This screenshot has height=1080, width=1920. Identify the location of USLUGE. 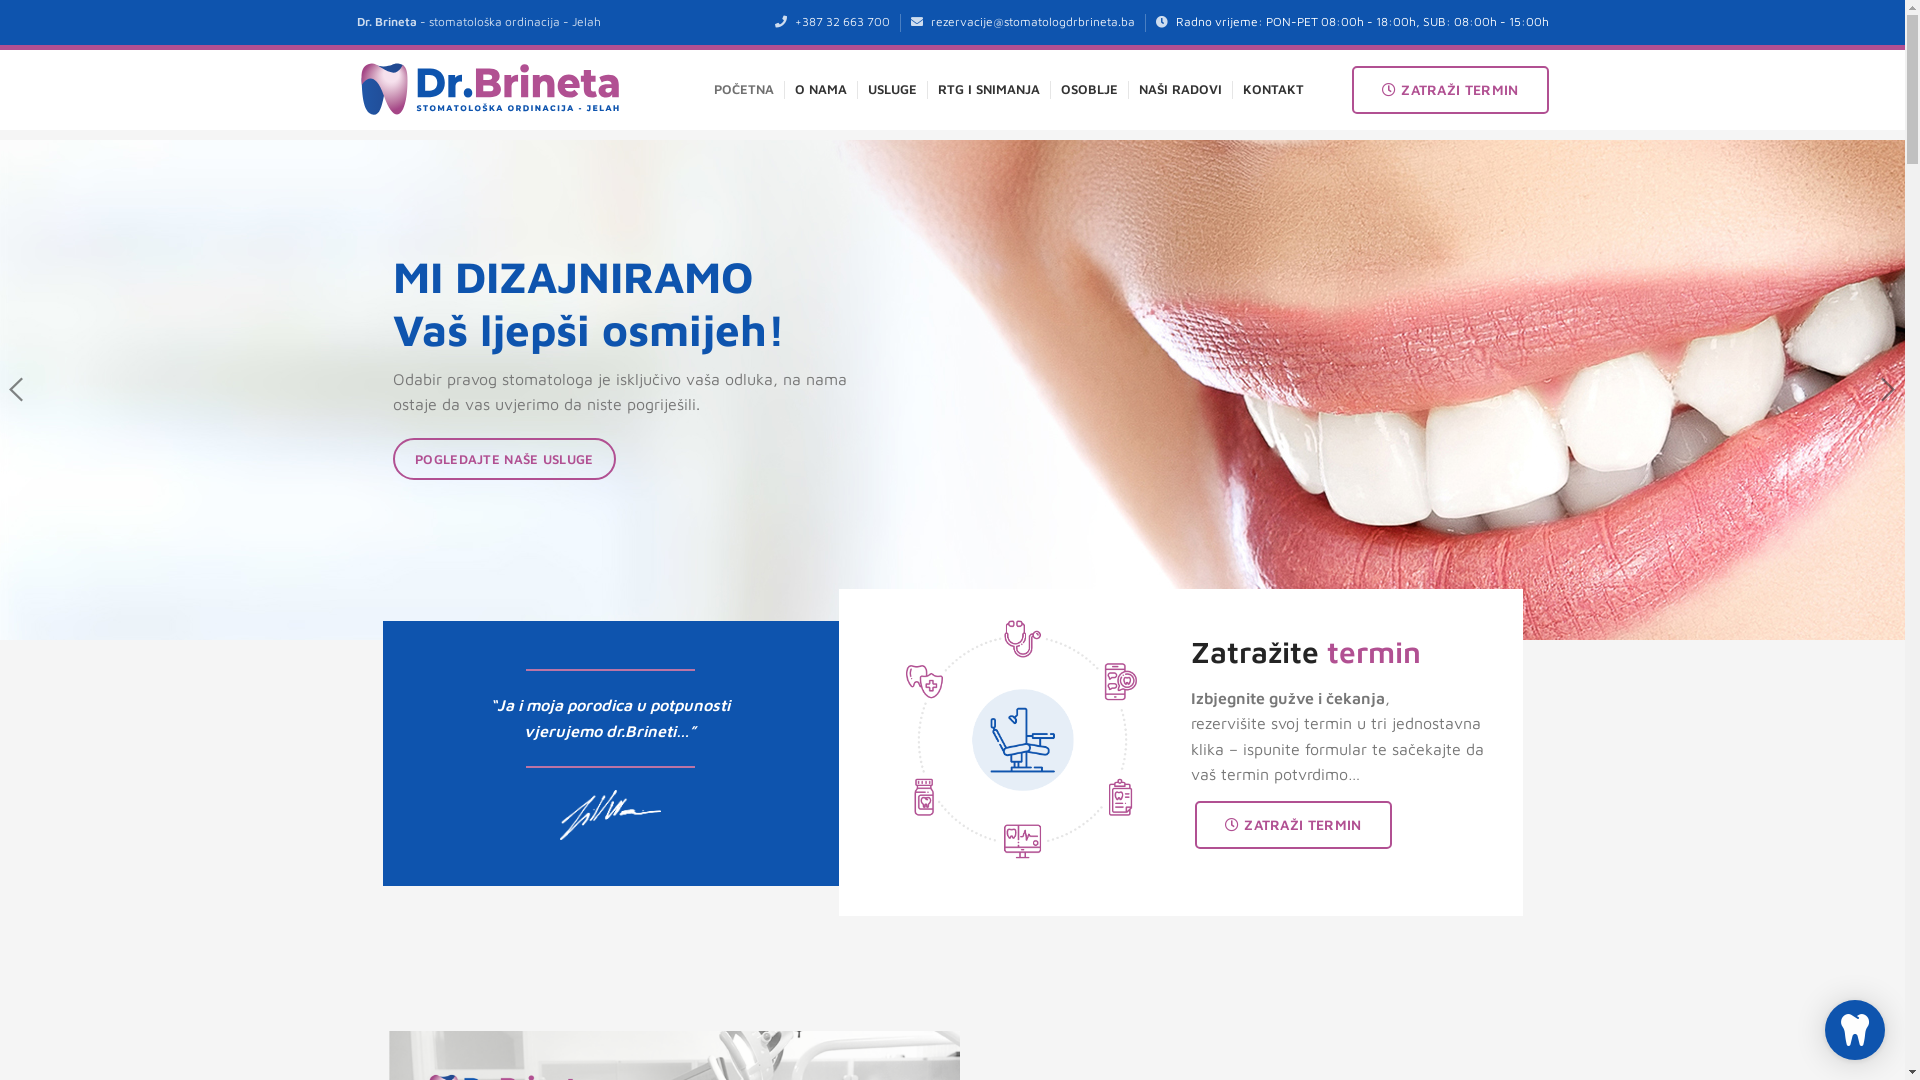
(892, 90).